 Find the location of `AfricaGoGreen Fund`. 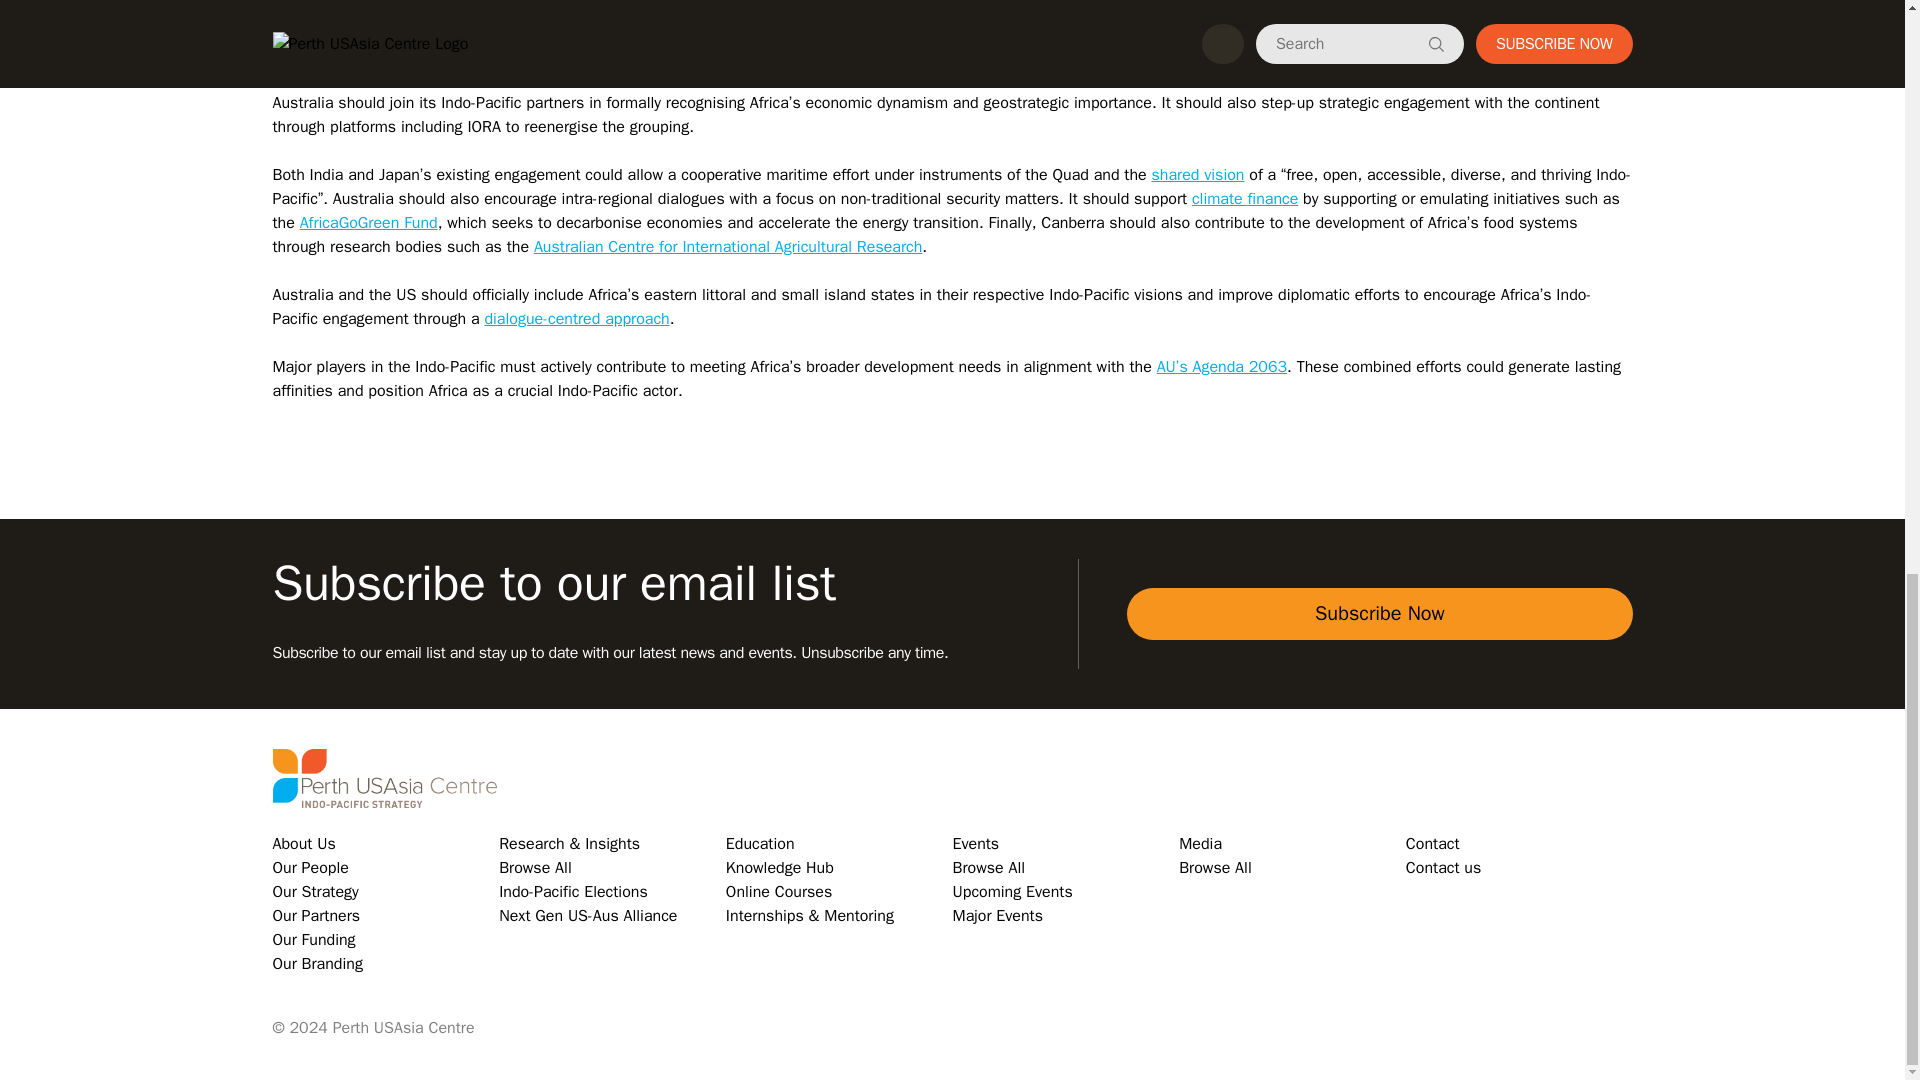

AfricaGoGreen Fund is located at coordinates (368, 222).